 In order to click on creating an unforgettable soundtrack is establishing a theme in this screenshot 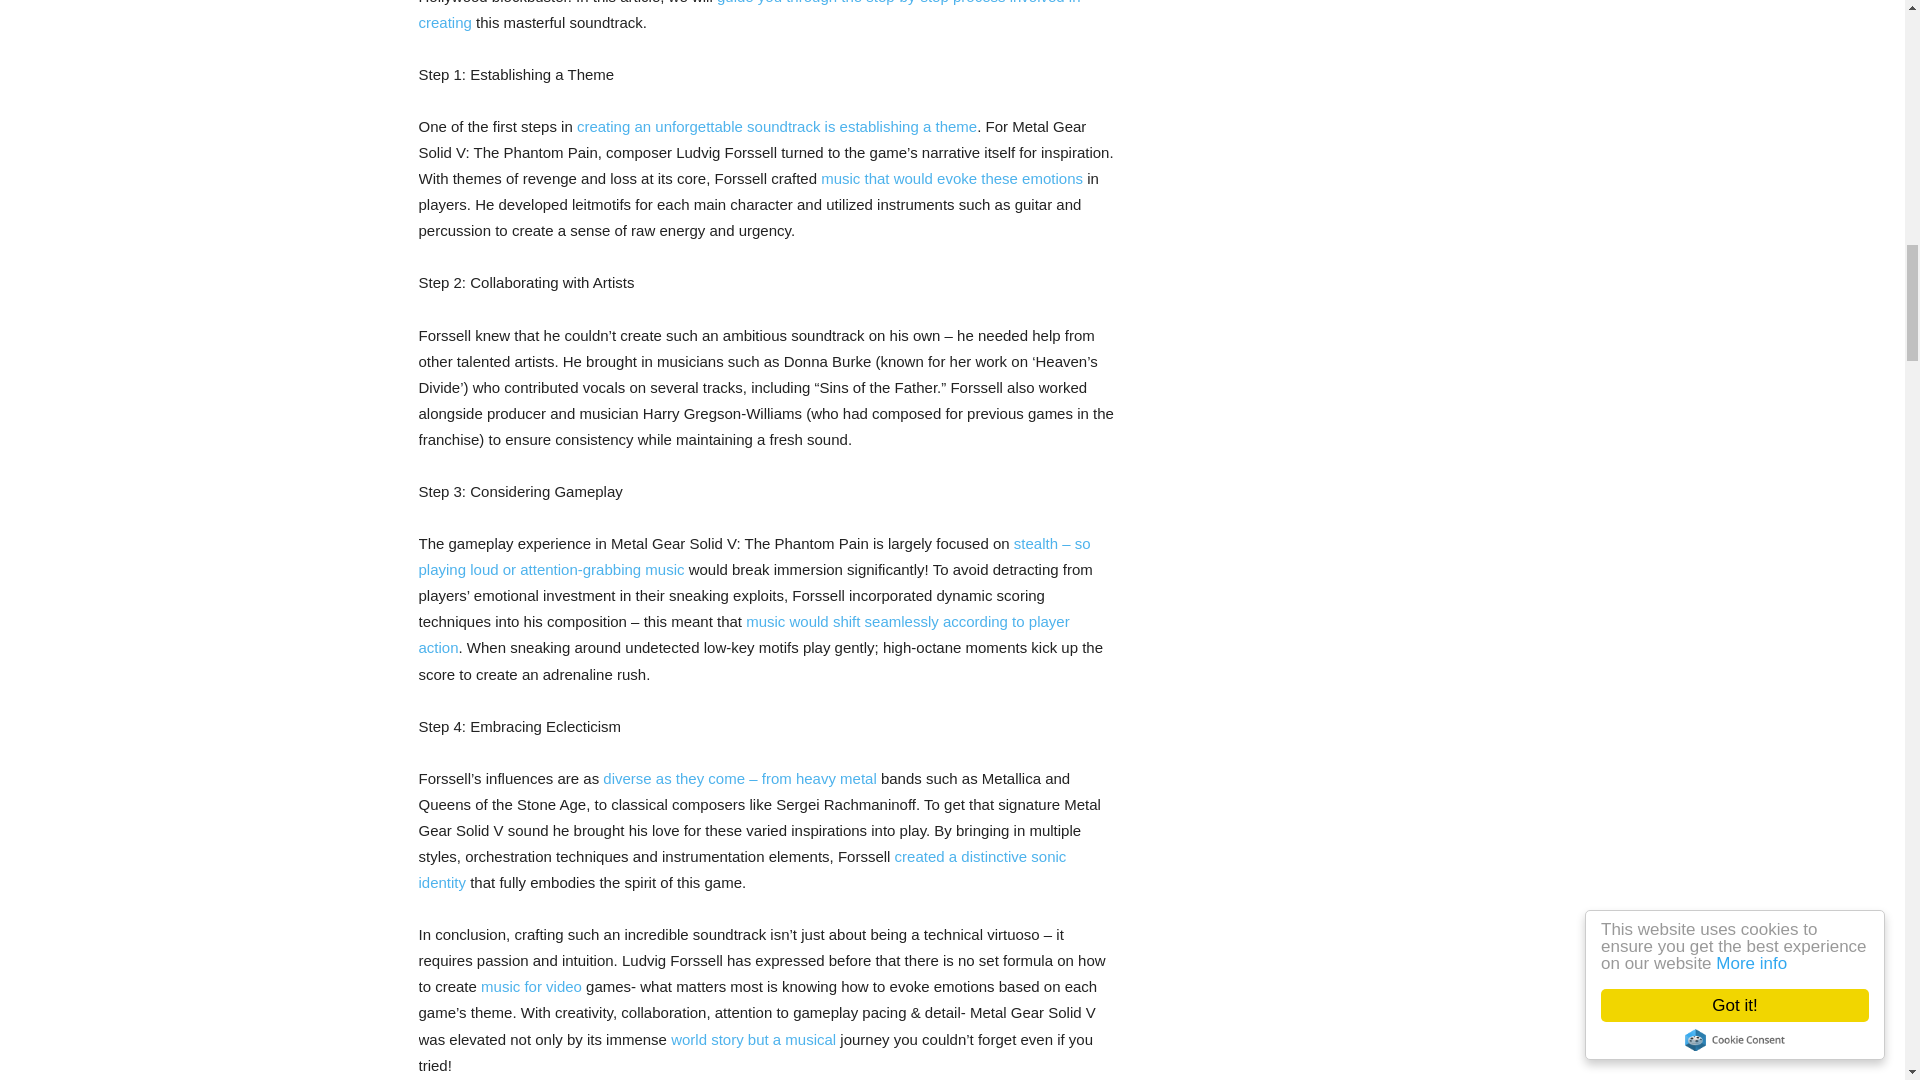, I will do `click(777, 126)`.